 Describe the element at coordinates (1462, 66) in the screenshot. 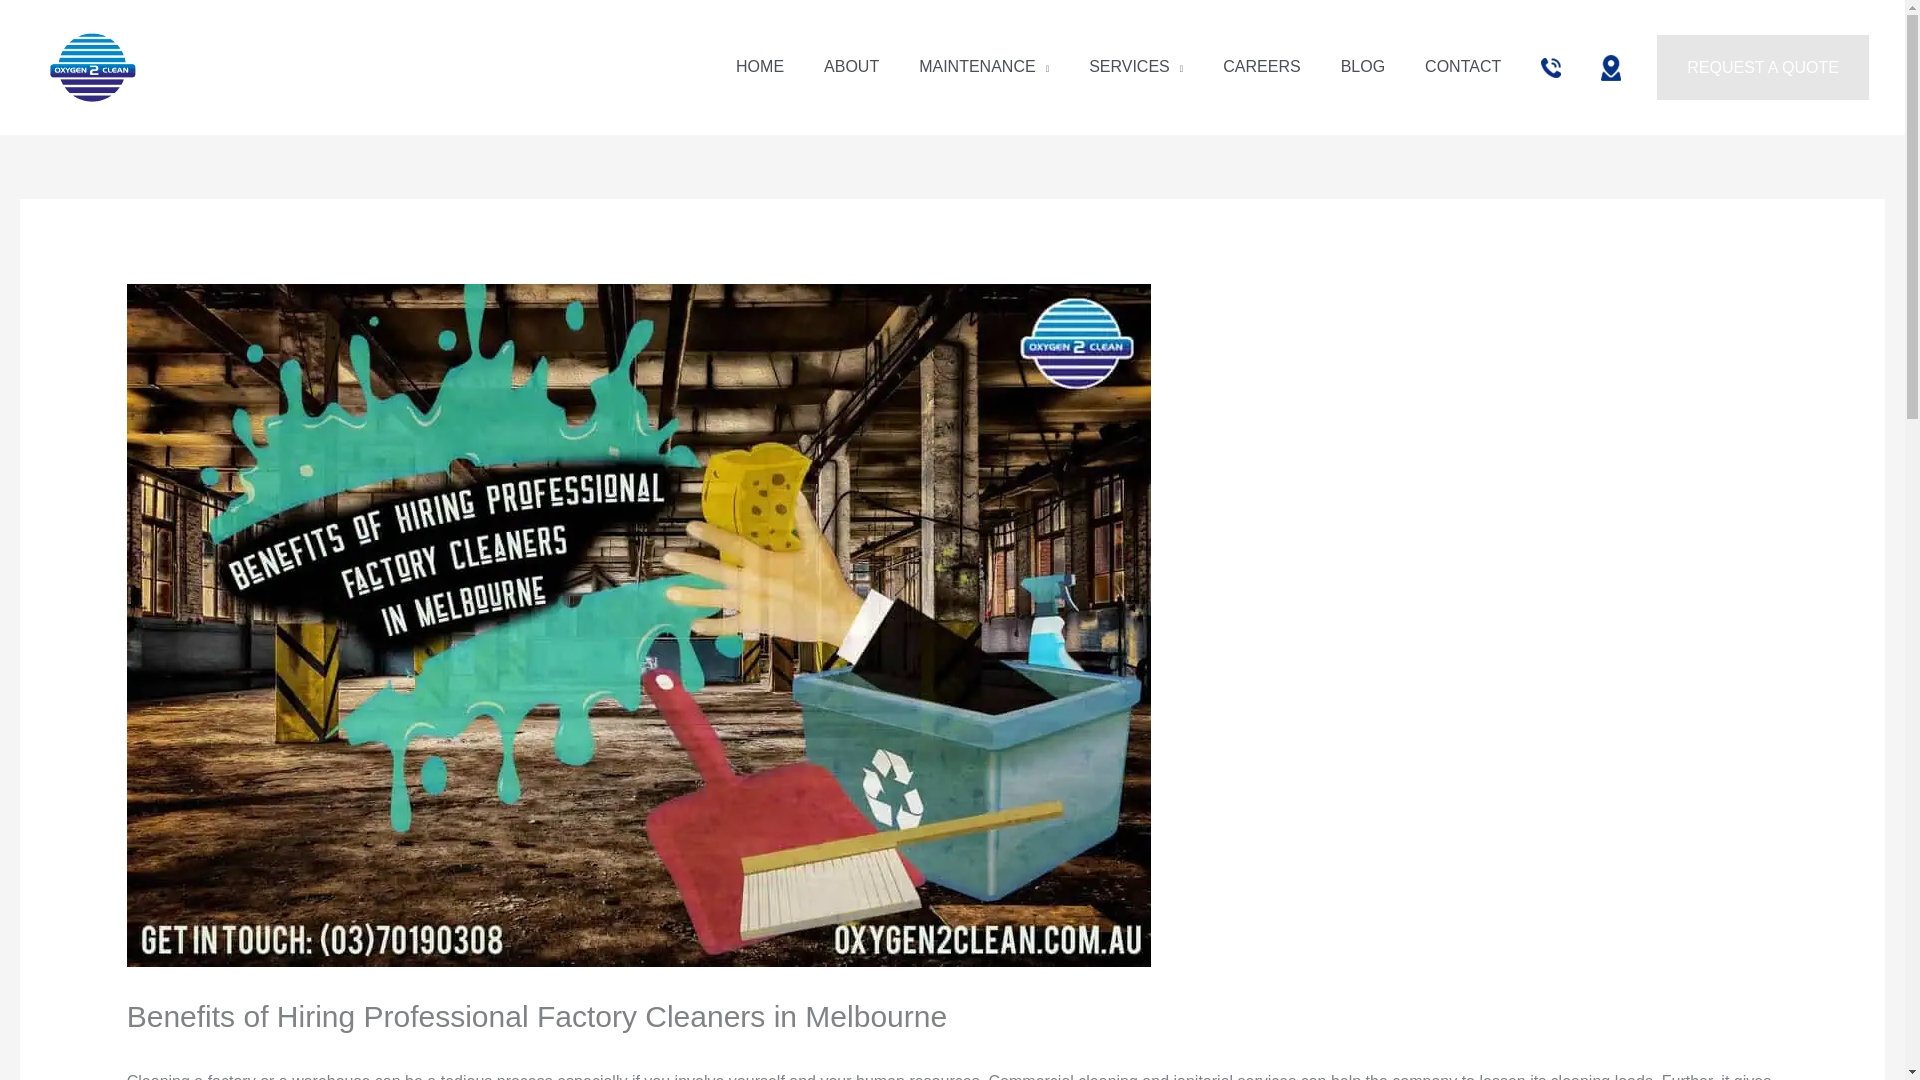

I see `CONTACT` at that location.